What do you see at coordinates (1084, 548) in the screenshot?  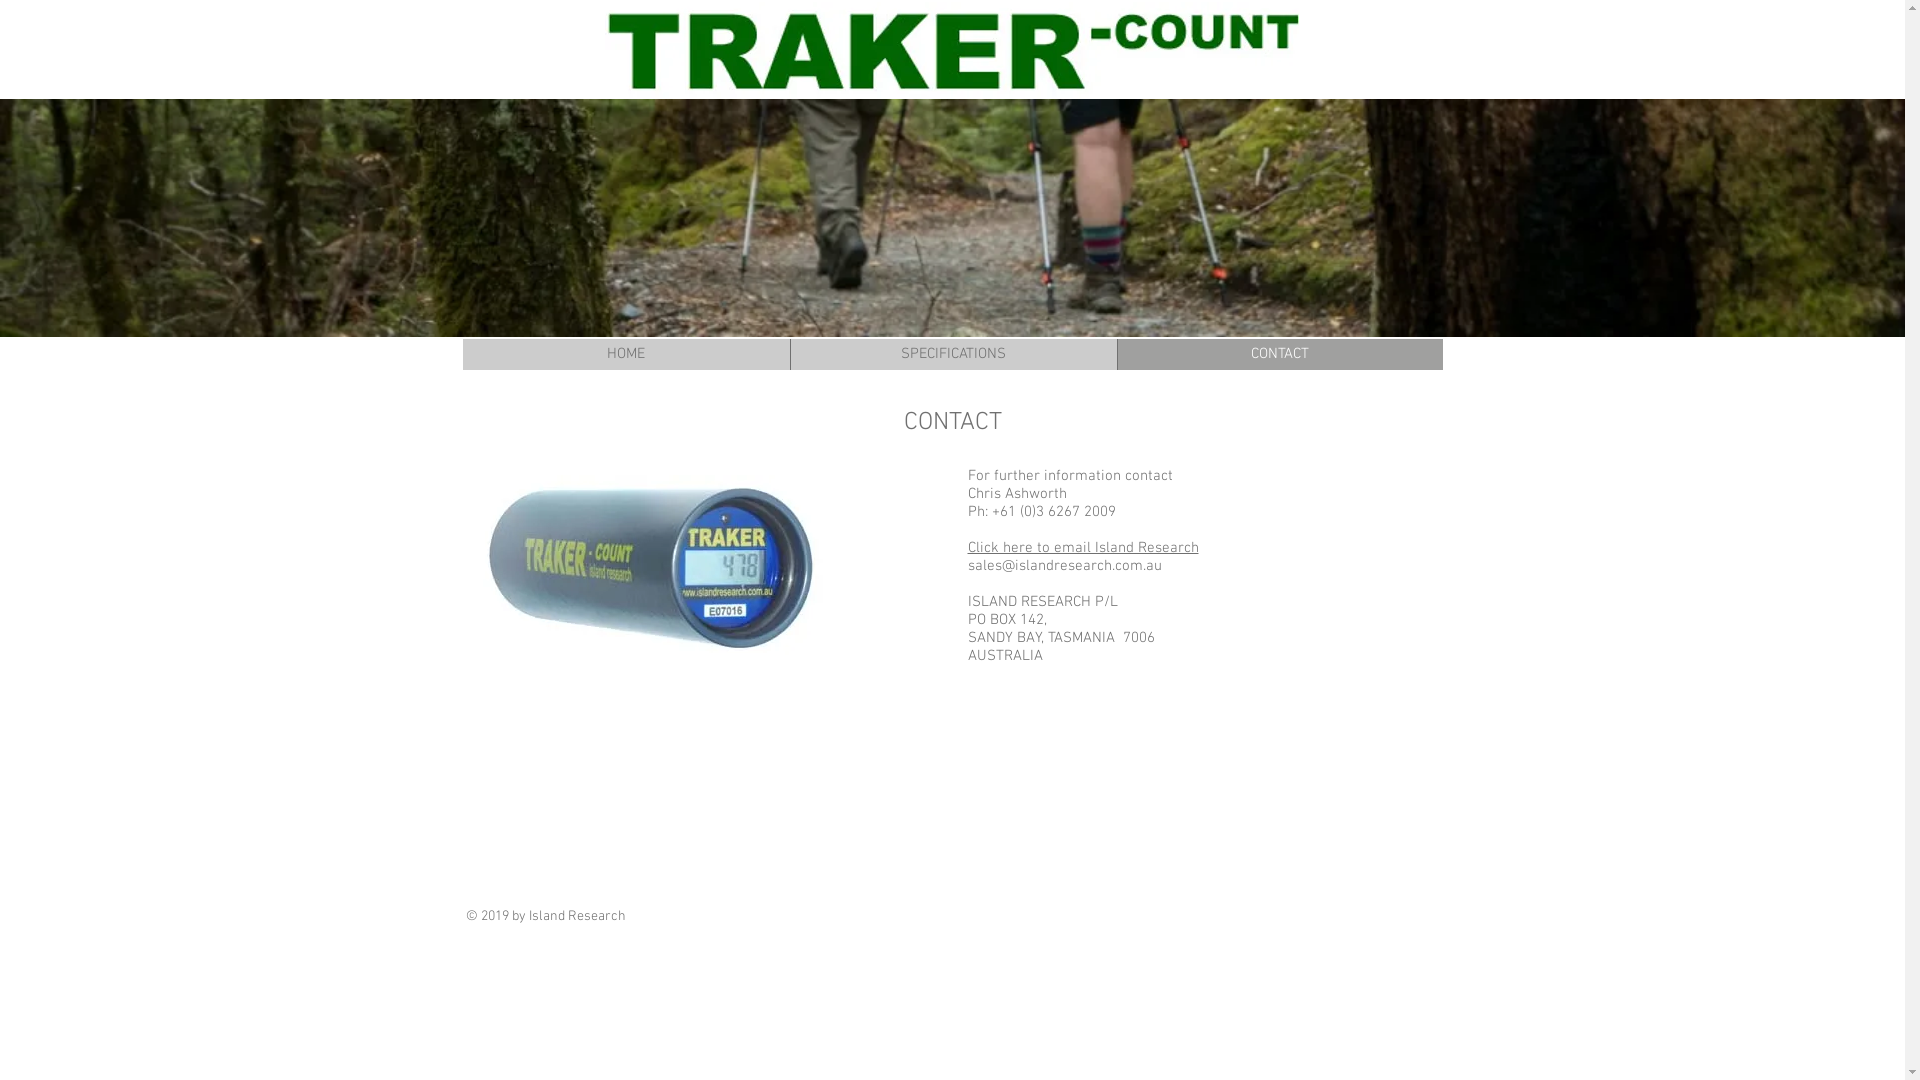 I see `Click here to email Island Research` at bounding box center [1084, 548].